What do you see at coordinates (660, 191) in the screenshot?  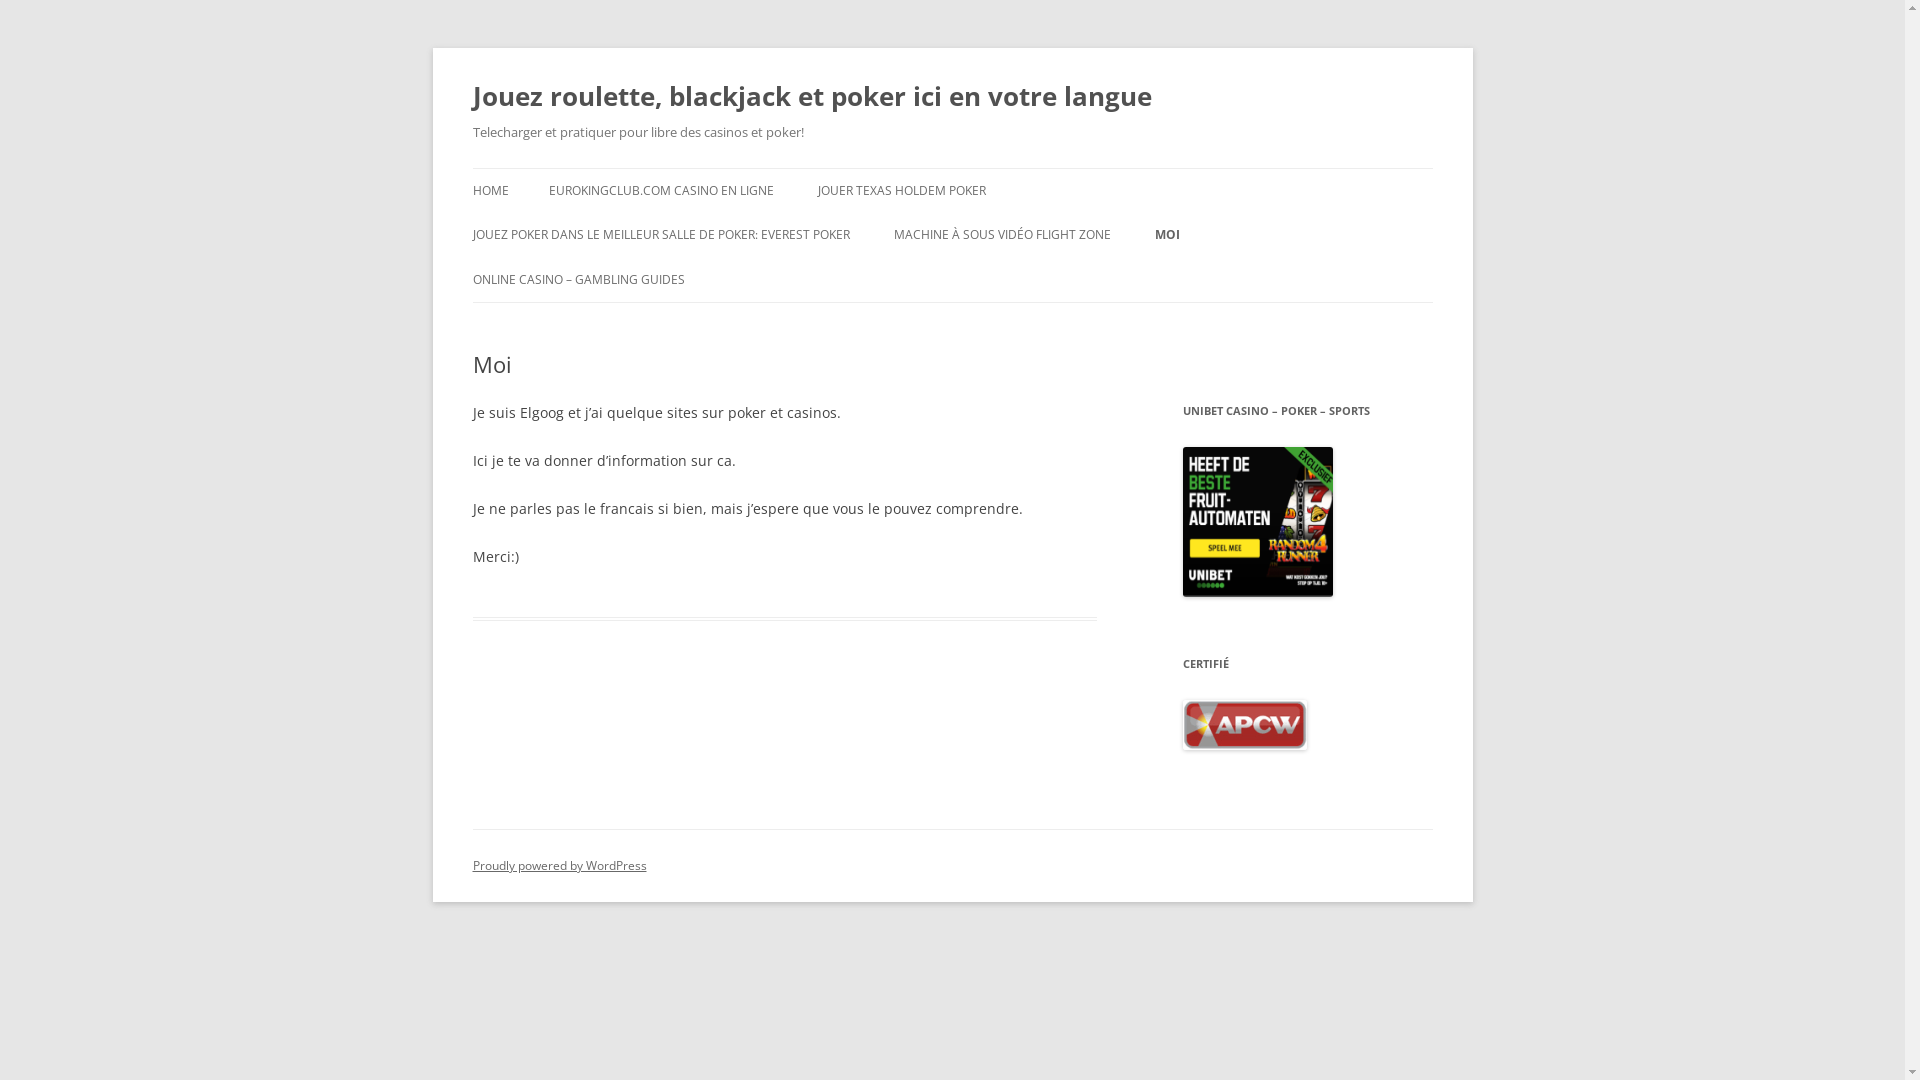 I see `EUROKINGCLUB.COM CASINO EN LIGNE` at bounding box center [660, 191].